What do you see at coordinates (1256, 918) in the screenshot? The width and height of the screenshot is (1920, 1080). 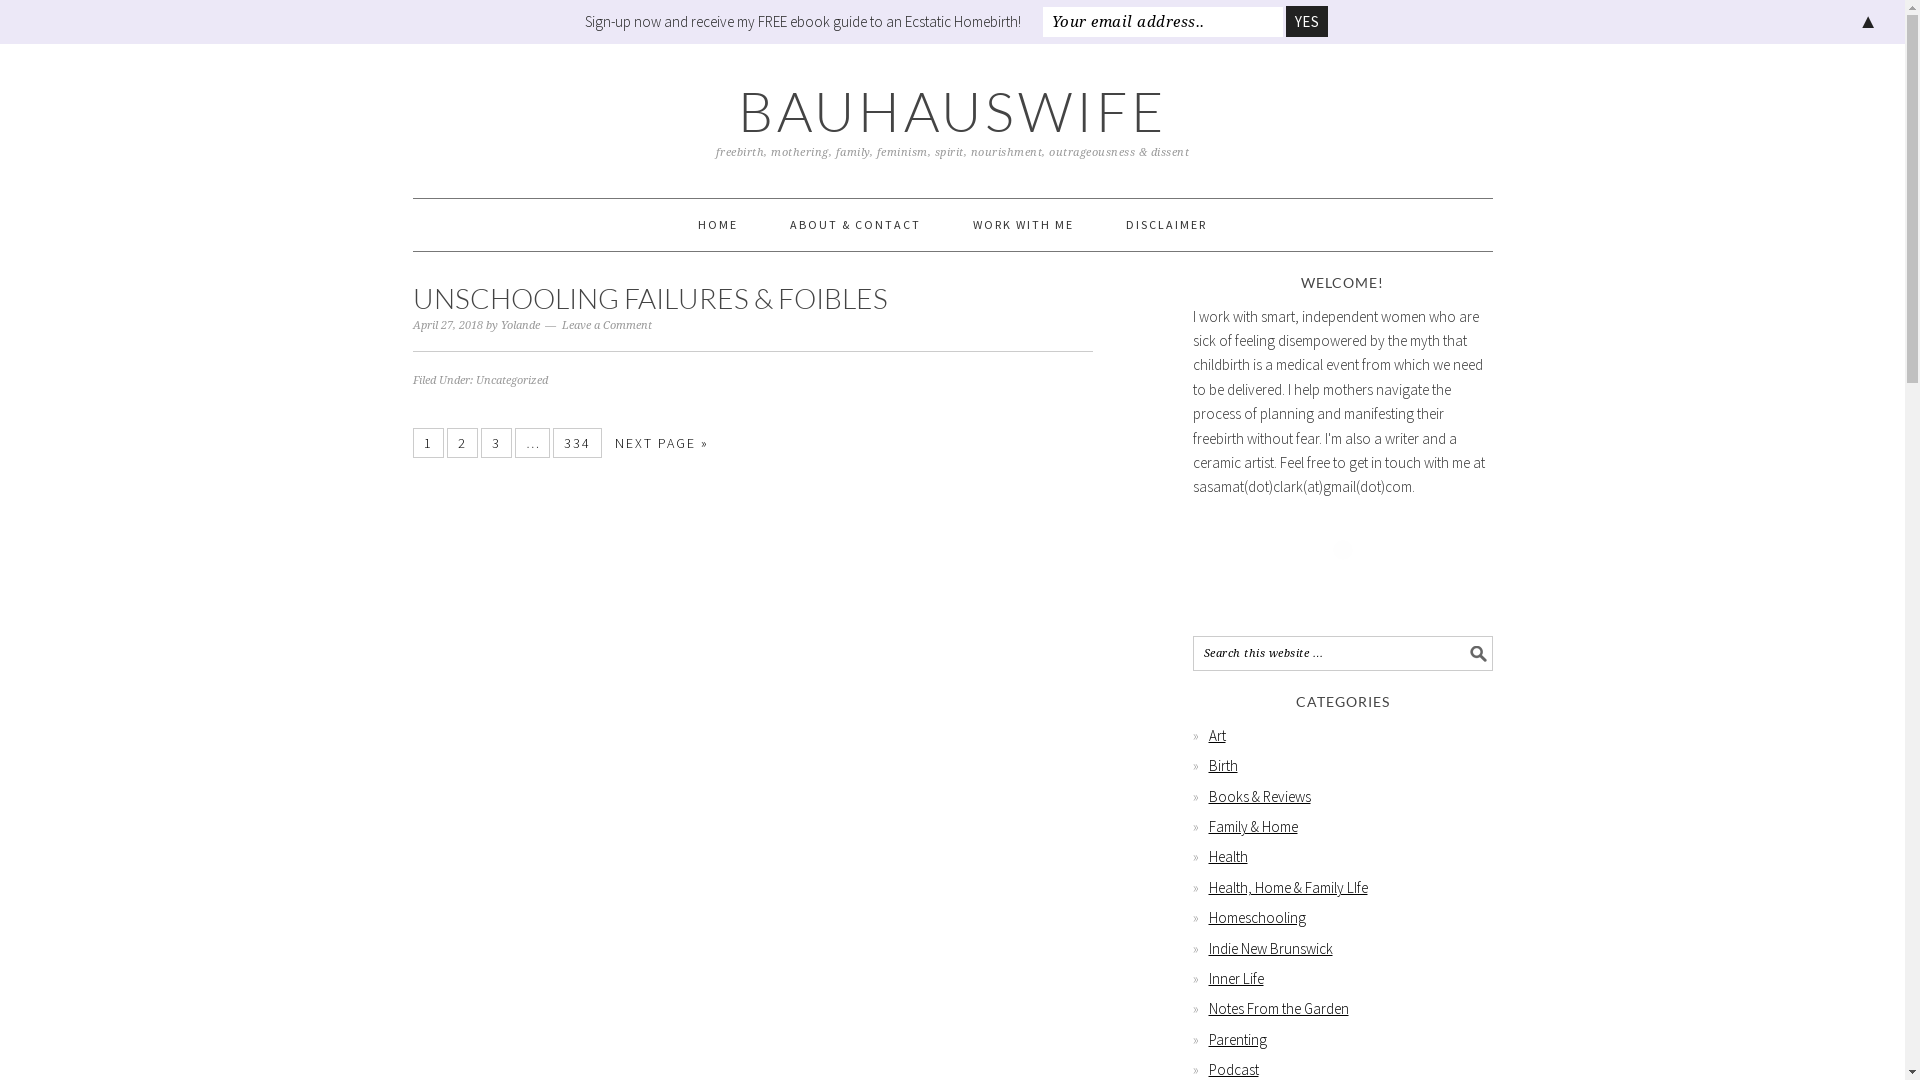 I see `Homeschooling` at bounding box center [1256, 918].